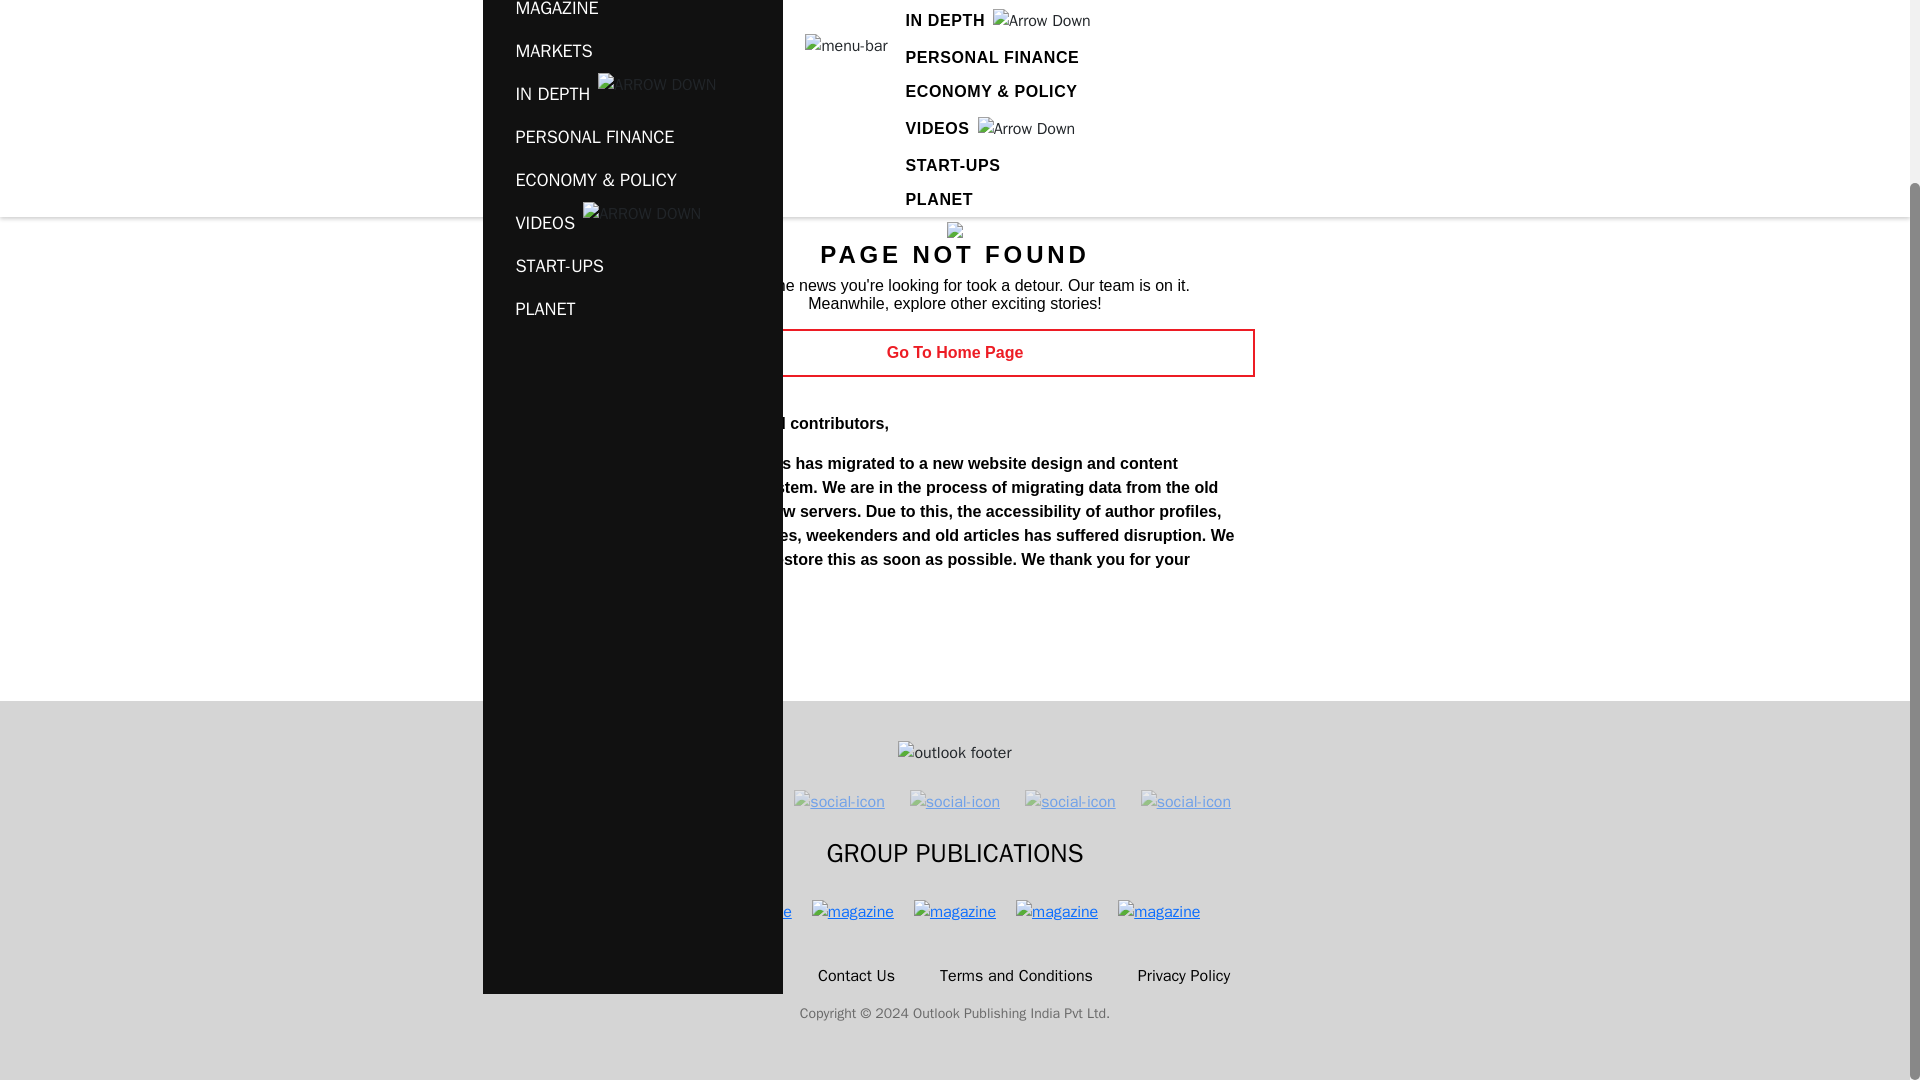 Image resolution: width=1920 pixels, height=1080 pixels. What do you see at coordinates (945, 20) in the screenshot?
I see `IN DEPTH` at bounding box center [945, 20].